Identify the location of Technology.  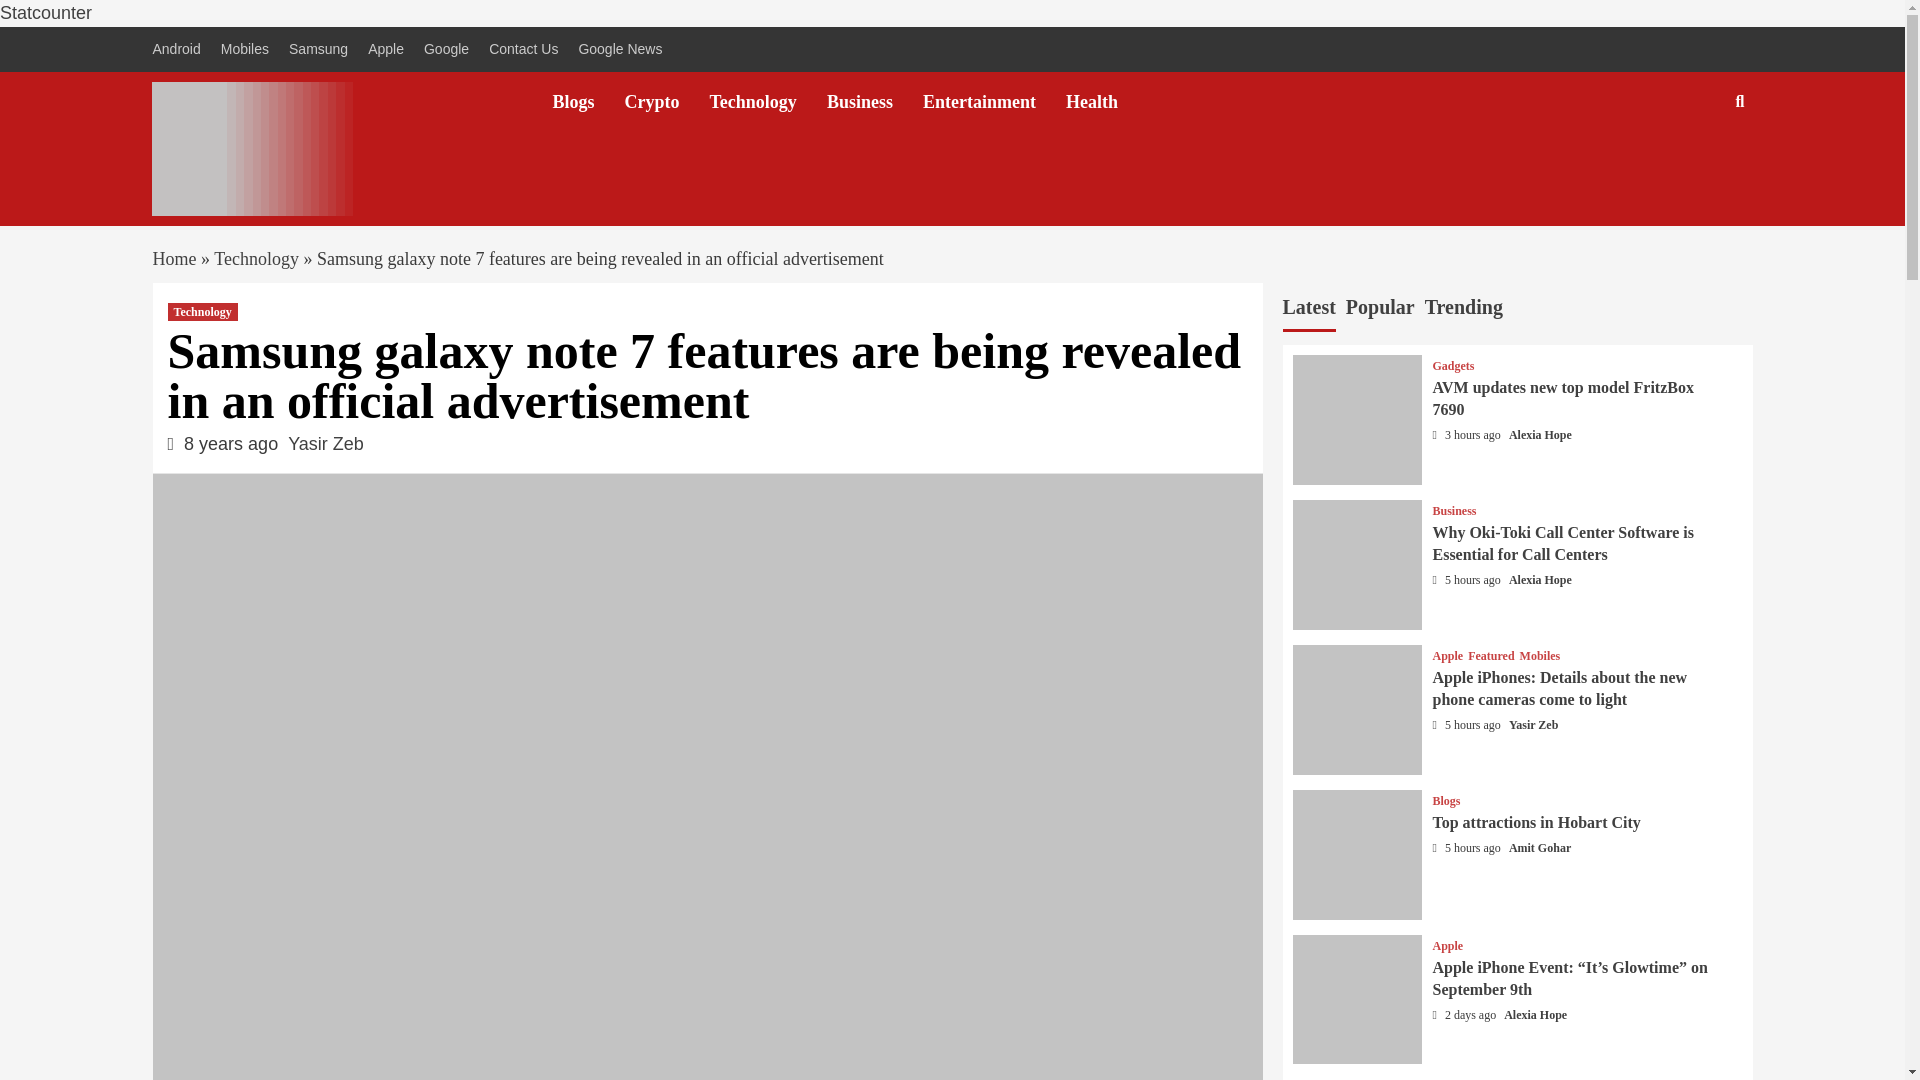
(256, 258).